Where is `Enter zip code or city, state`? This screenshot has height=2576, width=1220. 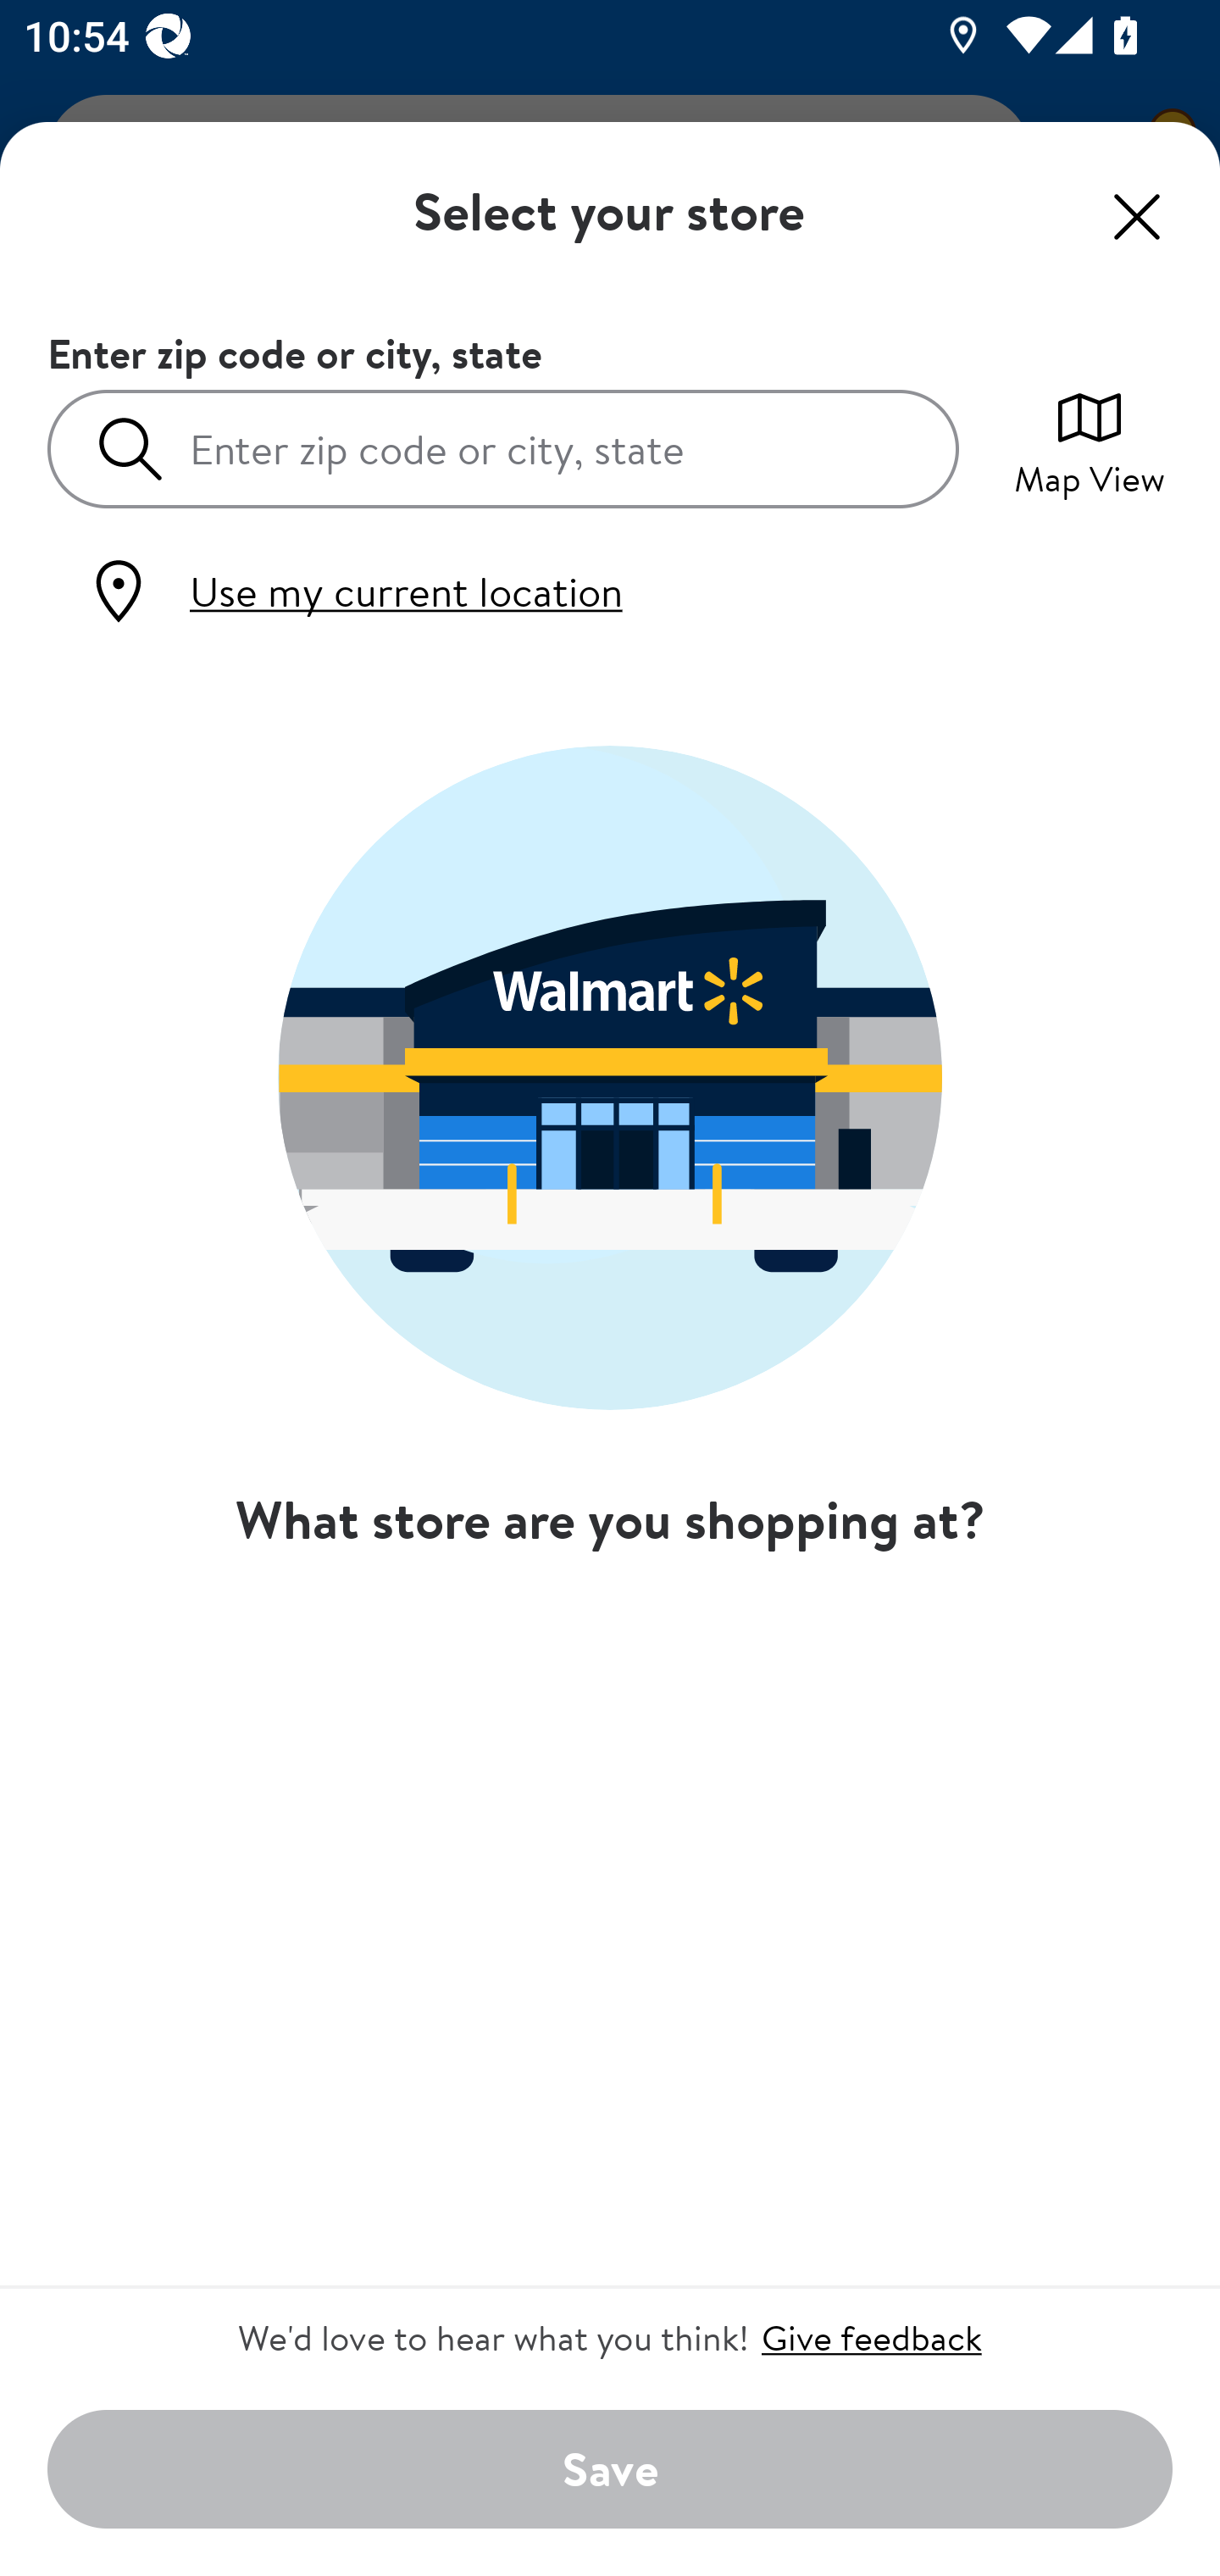 Enter zip code or city, state is located at coordinates (503, 447).